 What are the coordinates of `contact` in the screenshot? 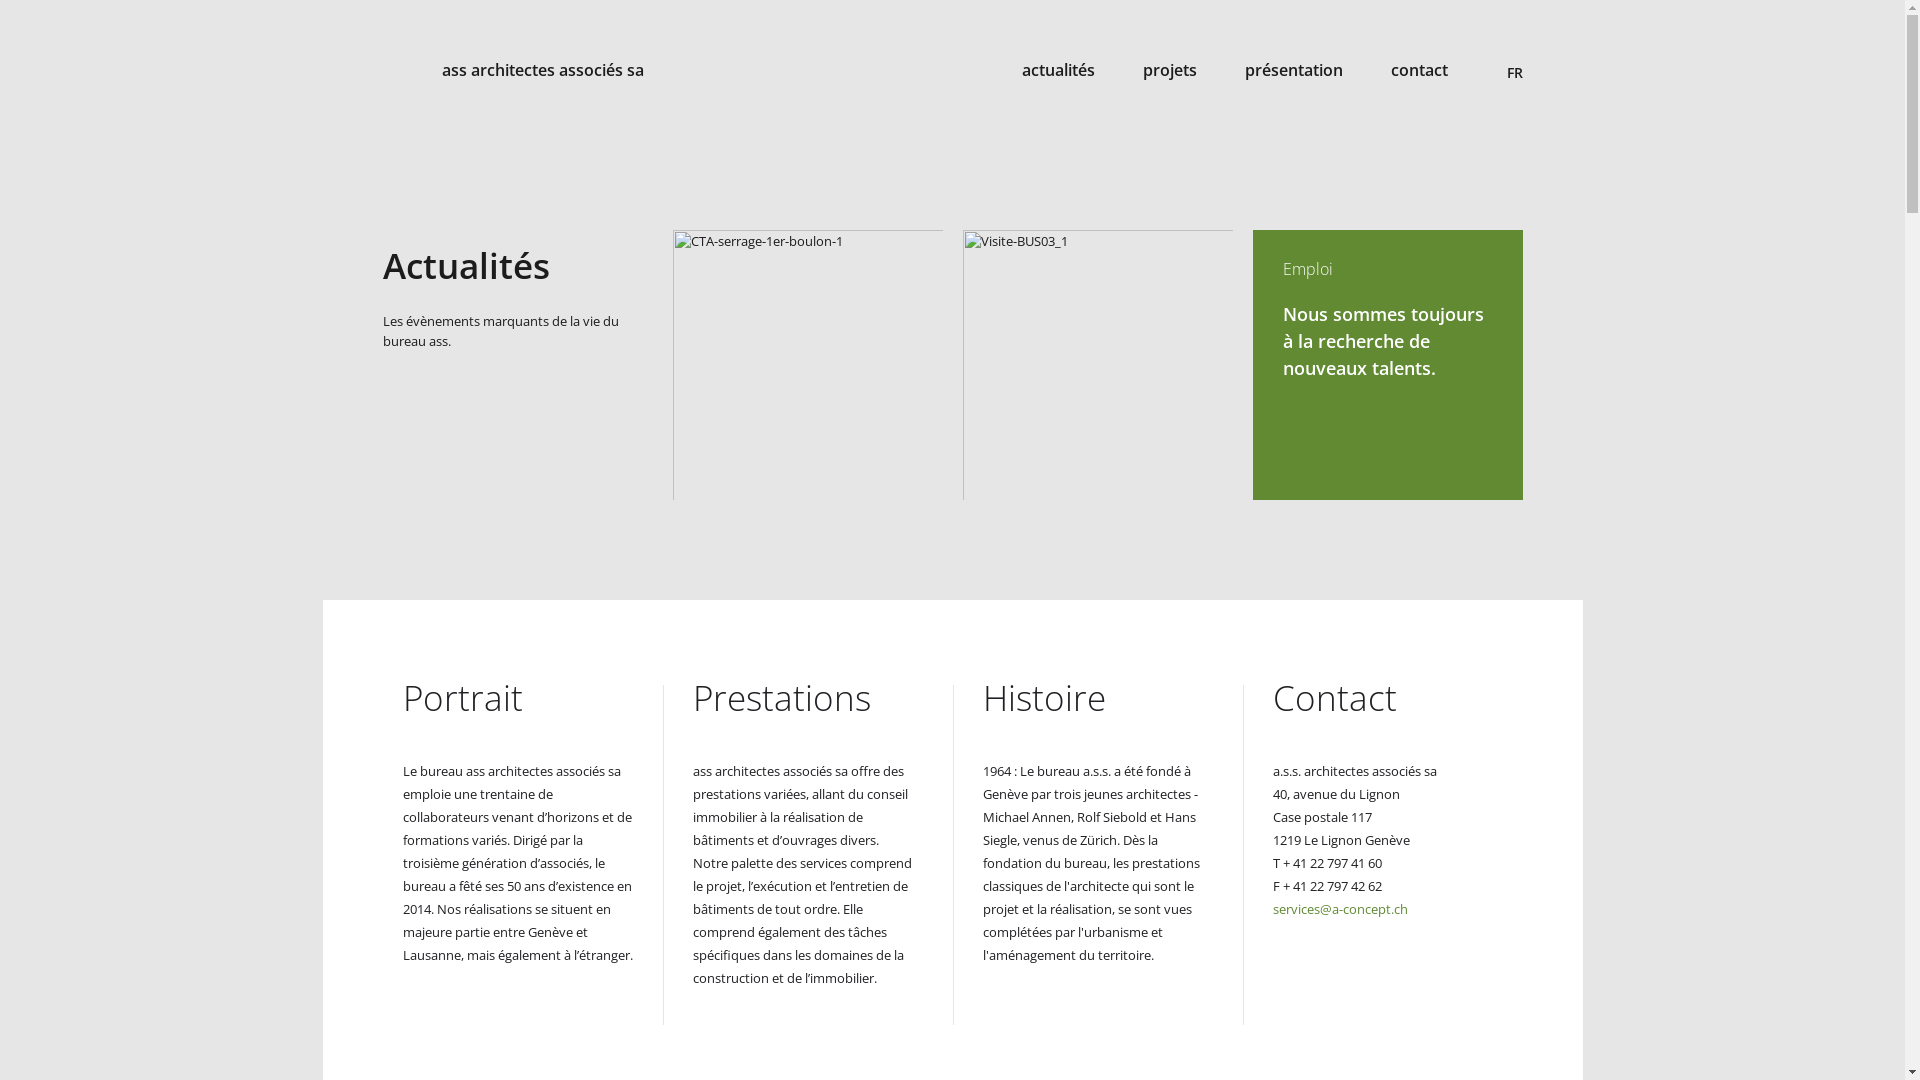 It's located at (1418, 70).